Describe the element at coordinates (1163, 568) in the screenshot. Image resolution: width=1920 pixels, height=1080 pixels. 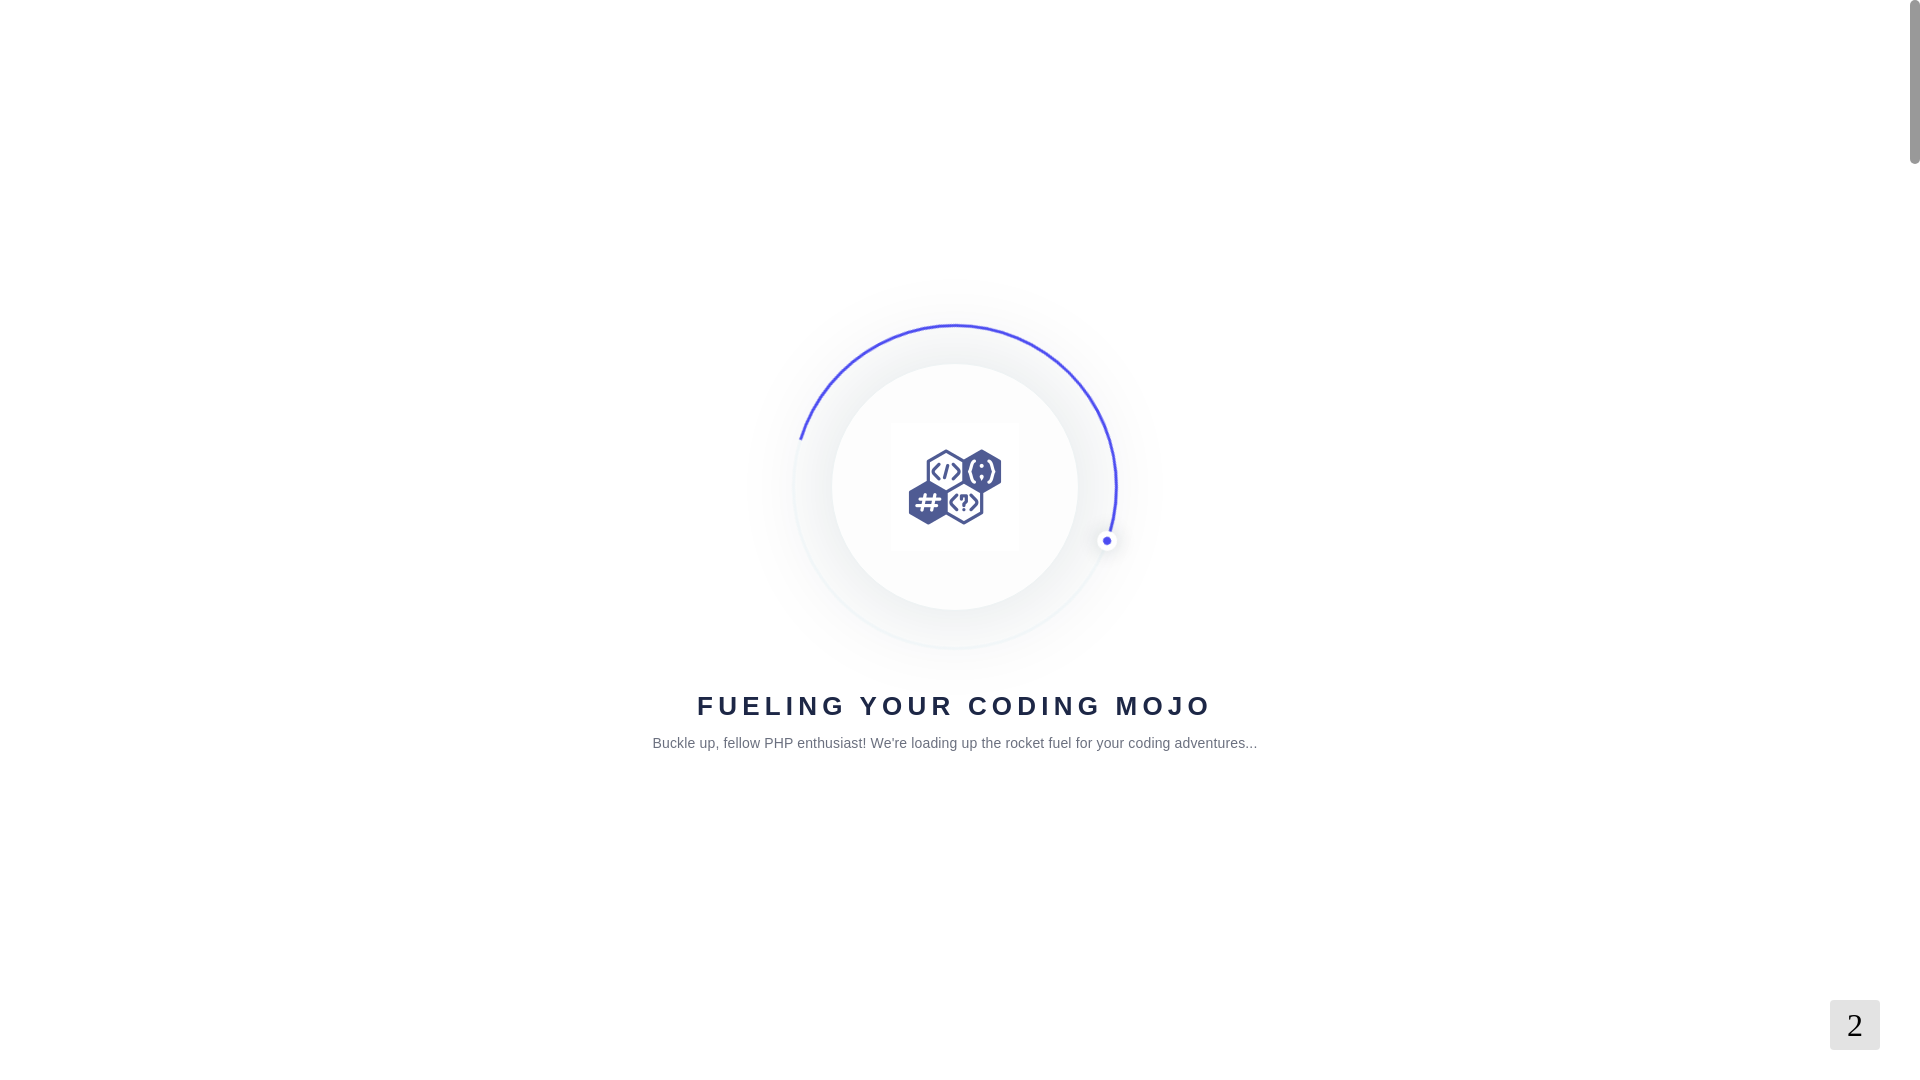
I see `Ask Question` at that location.